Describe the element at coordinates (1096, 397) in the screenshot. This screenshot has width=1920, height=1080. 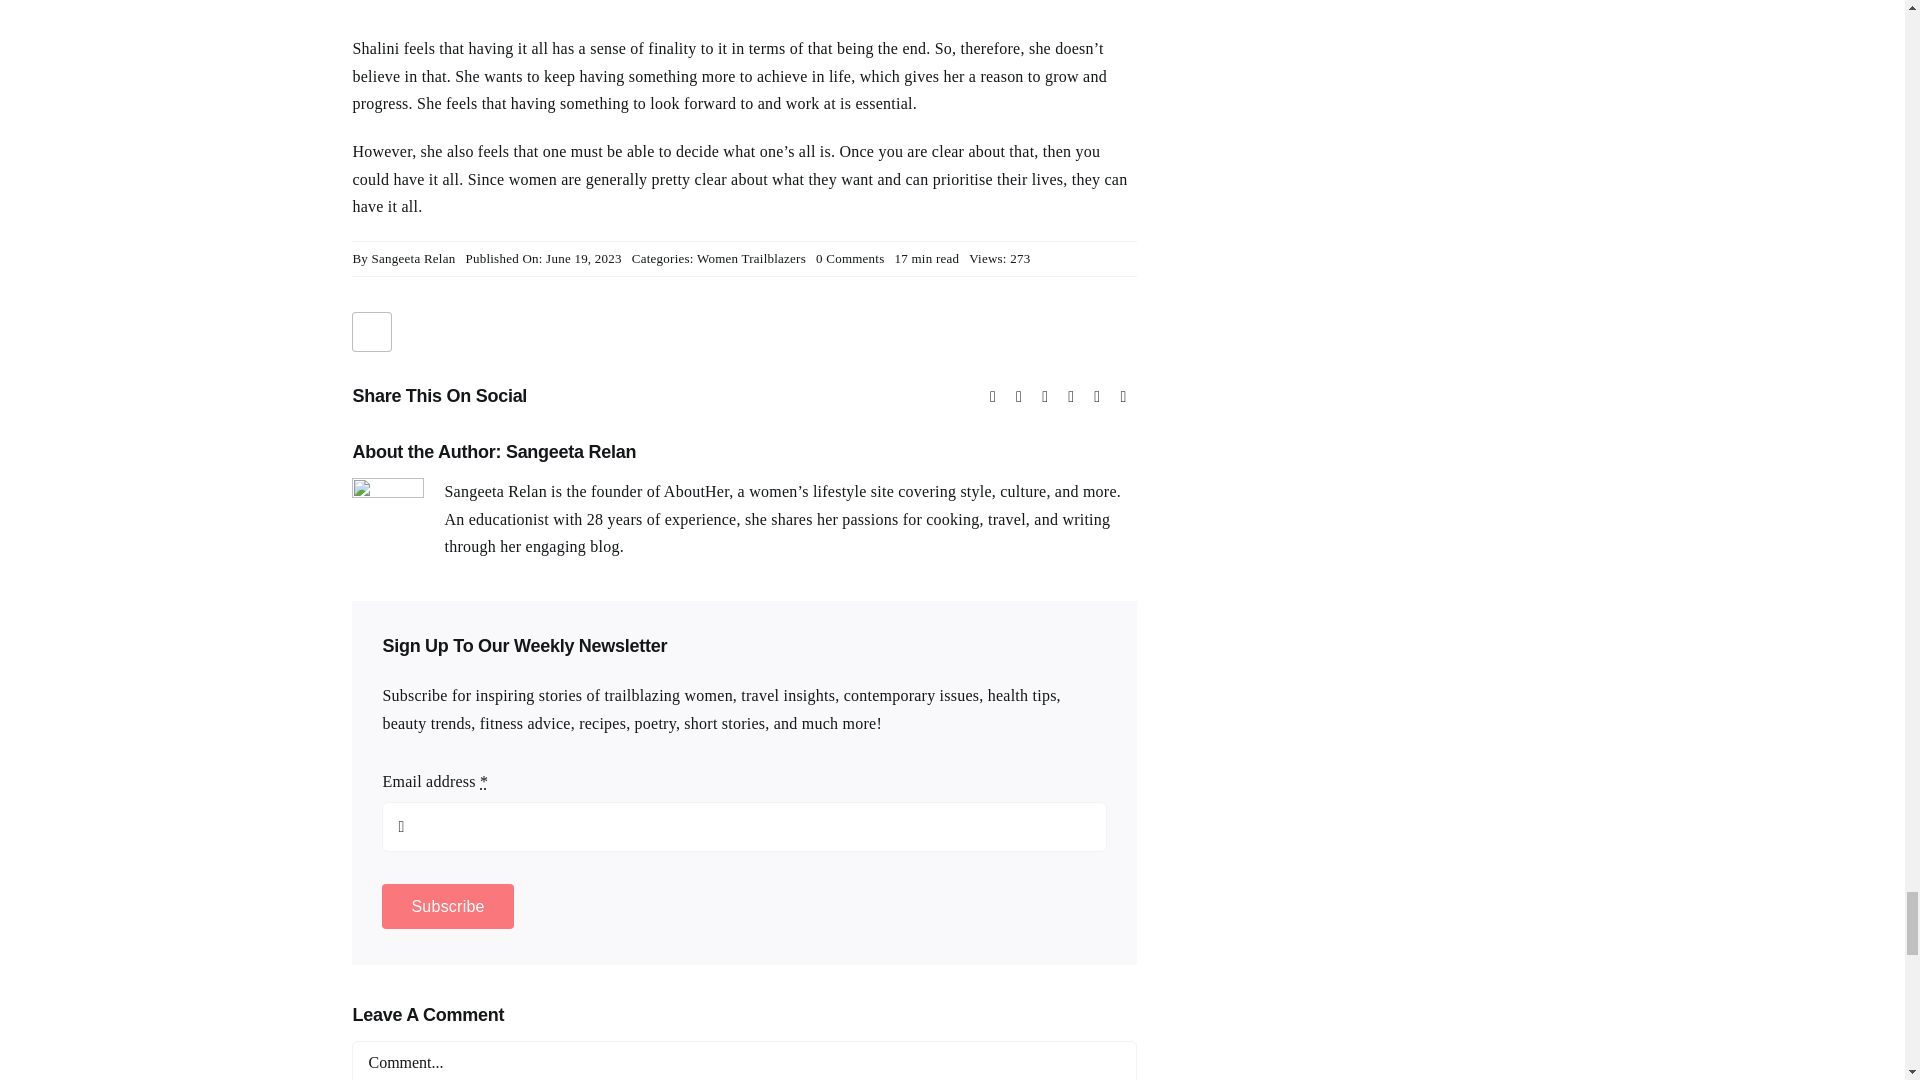
I see `Telegram` at that location.